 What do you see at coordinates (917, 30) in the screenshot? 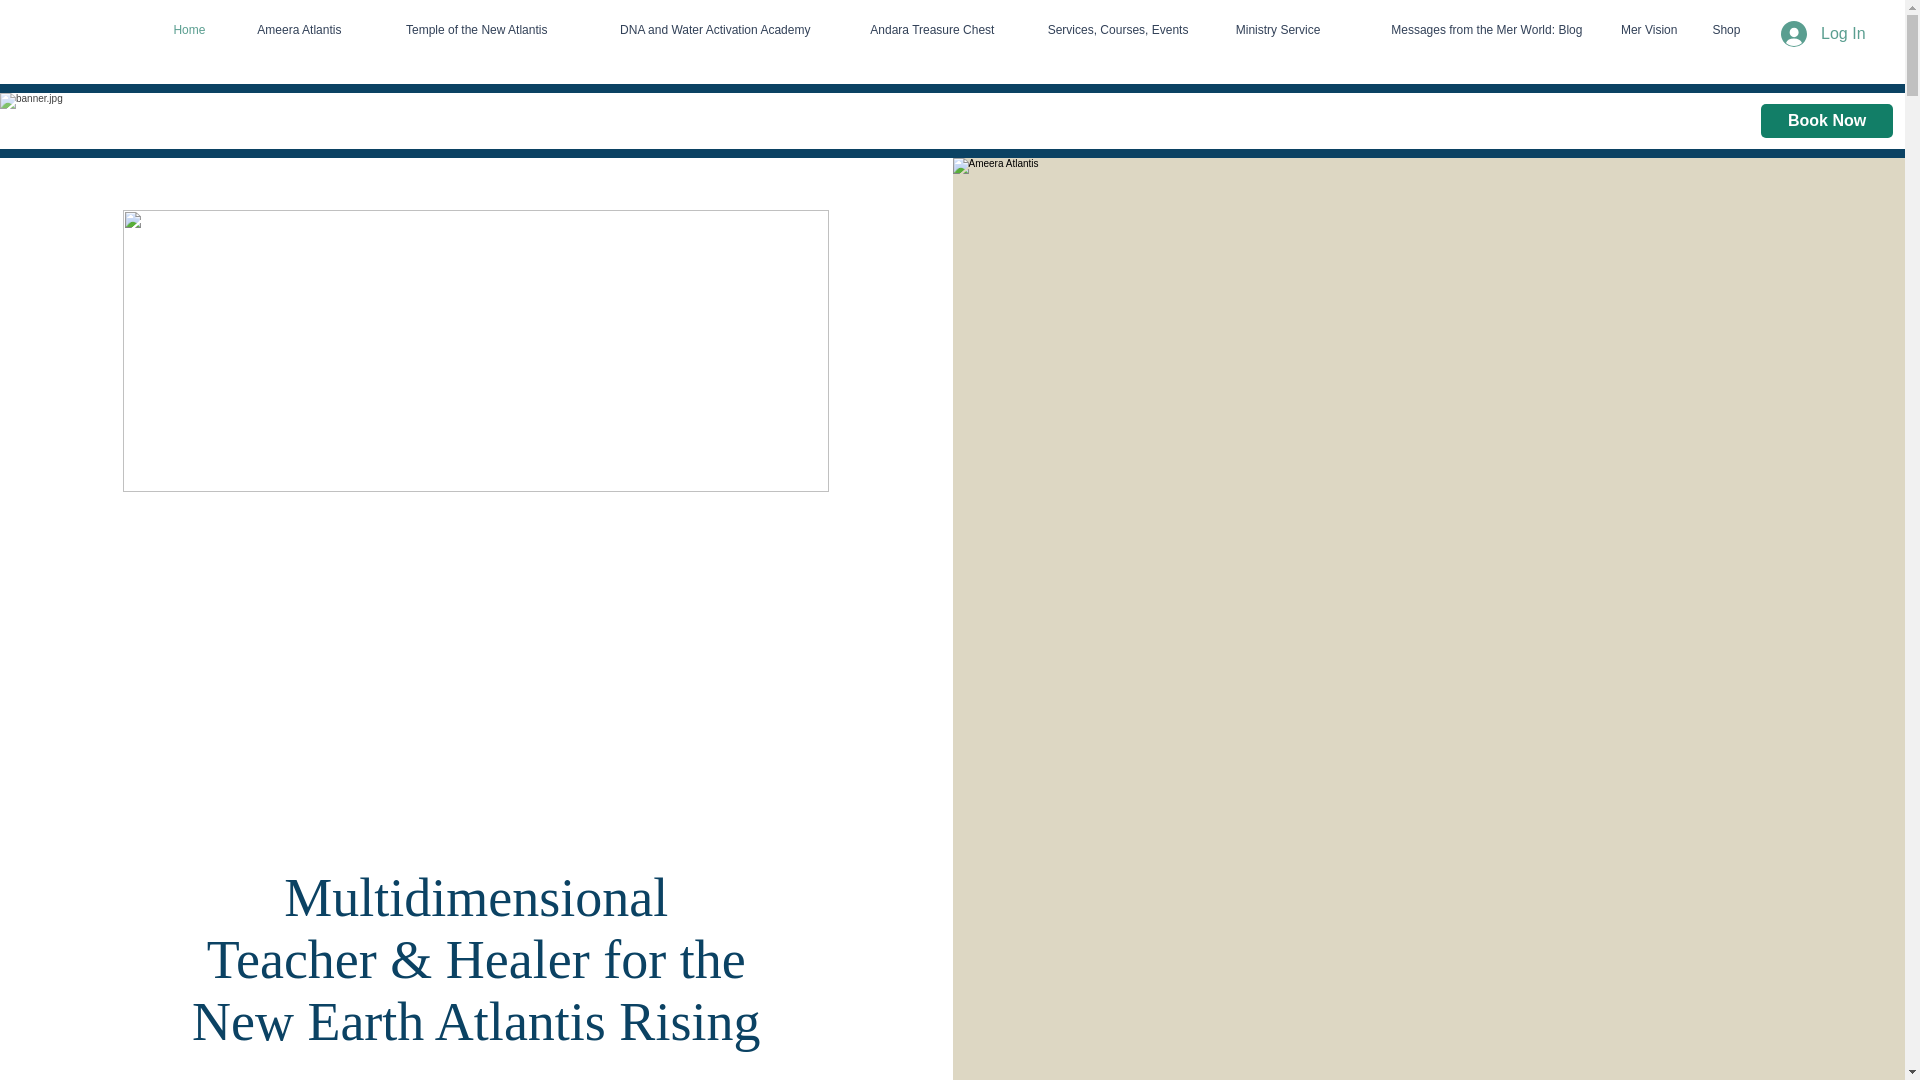
I see `Andara Treasure Chest` at bounding box center [917, 30].